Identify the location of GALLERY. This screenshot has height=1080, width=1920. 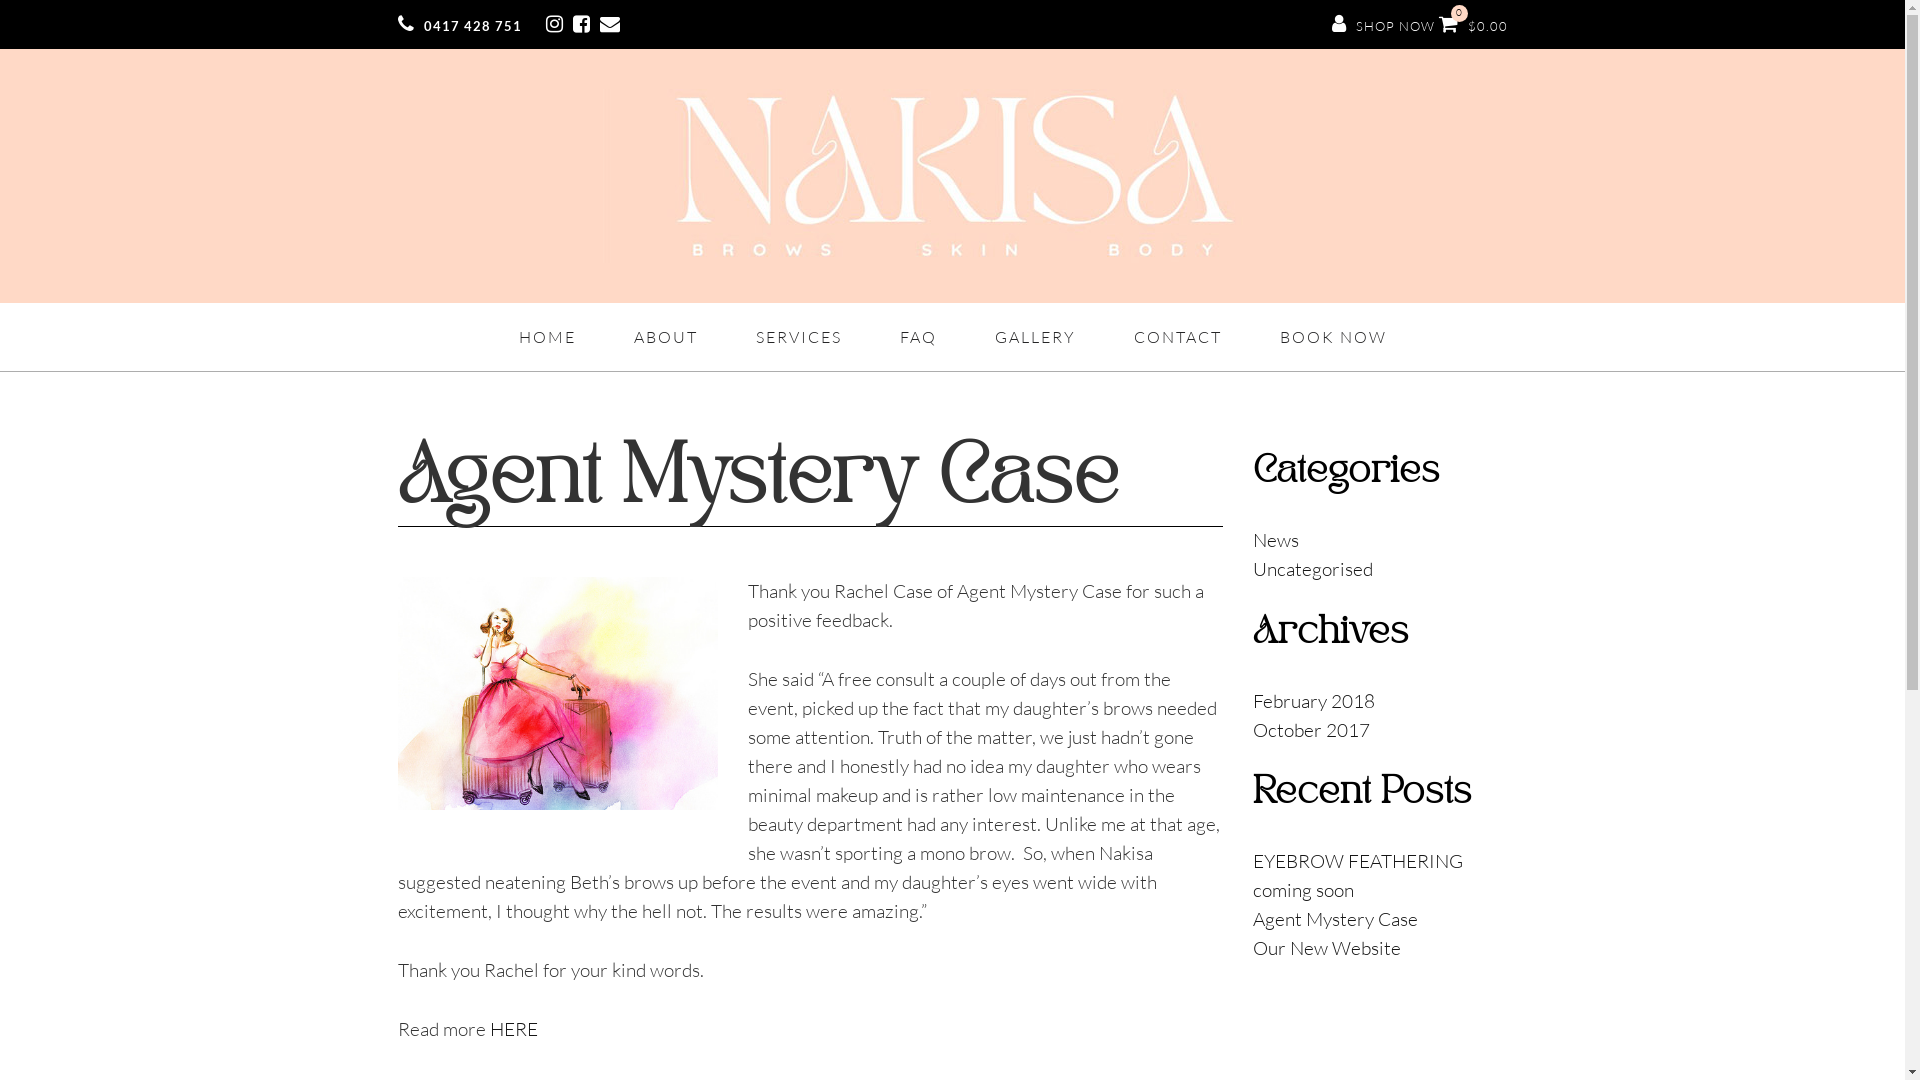
(1034, 337).